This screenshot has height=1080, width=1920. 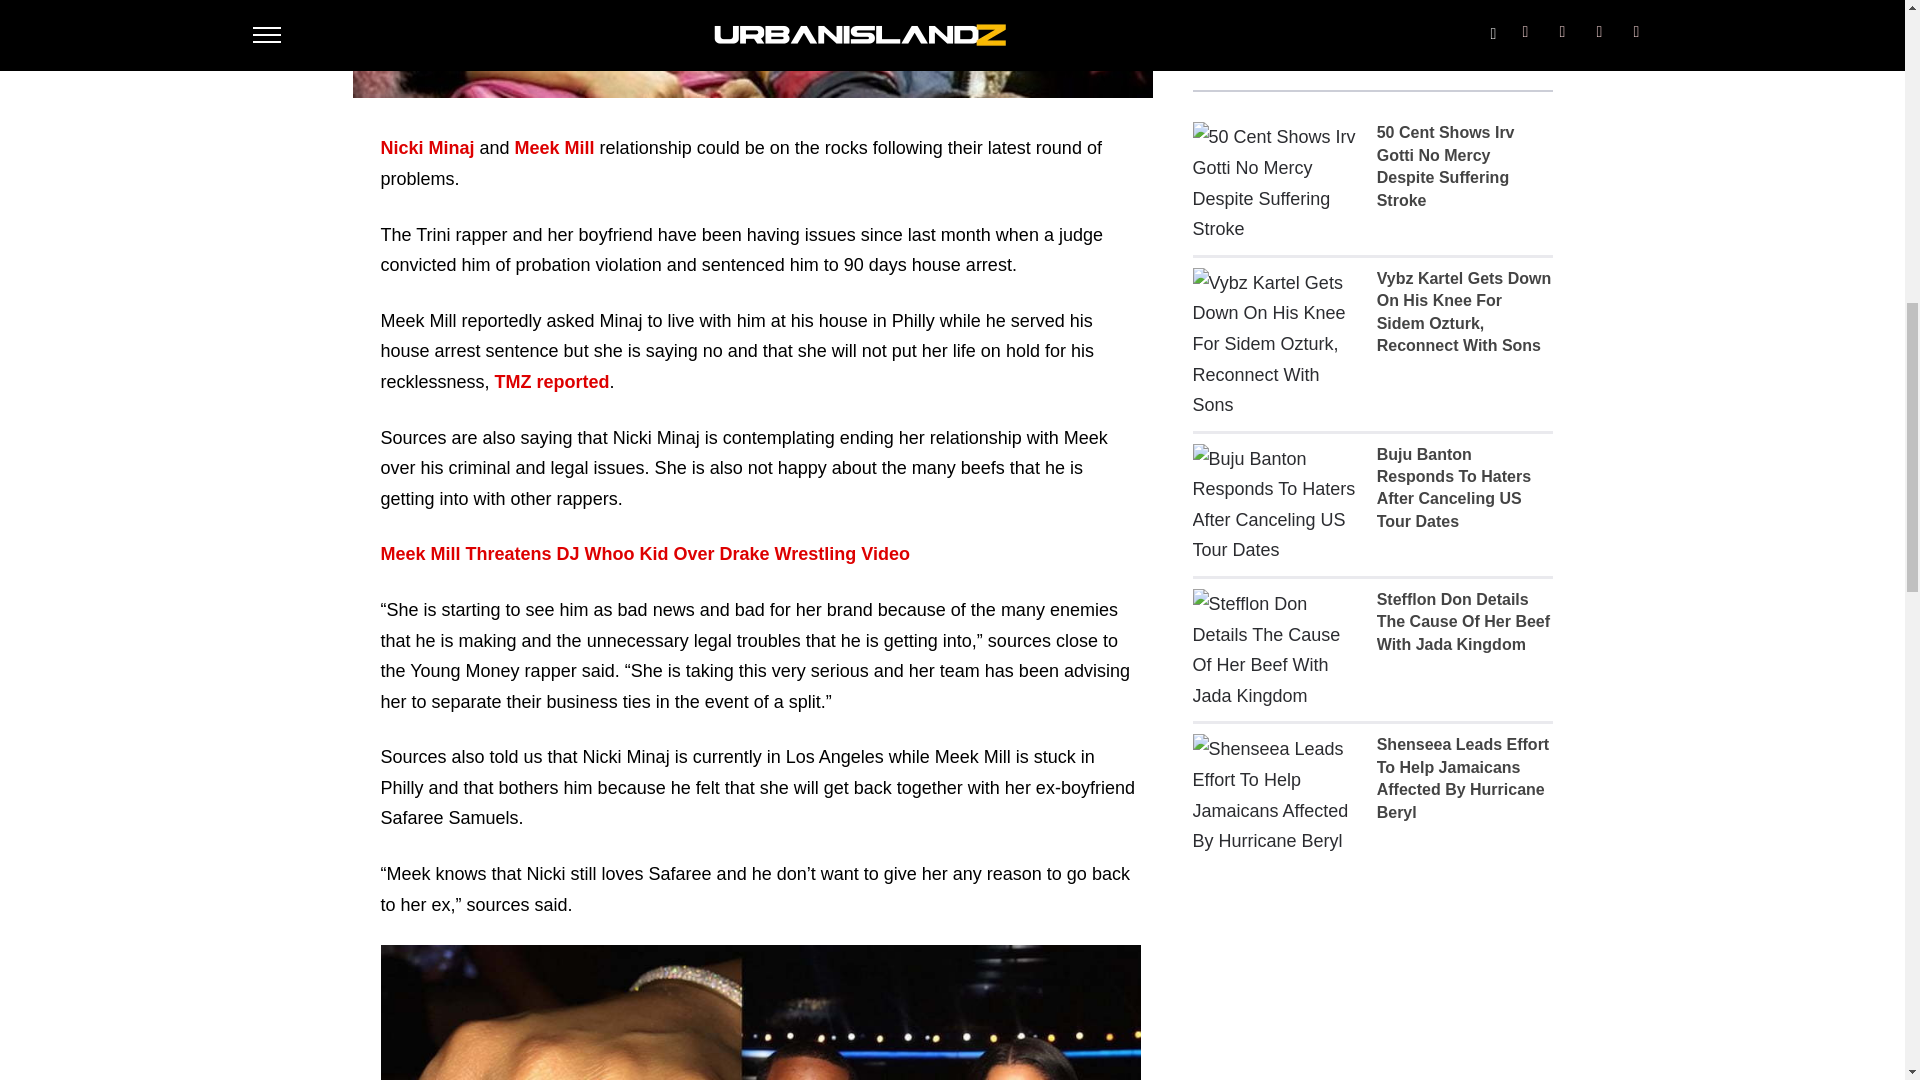 What do you see at coordinates (644, 554) in the screenshot?
I see `Meek Mill Threatens DJ Whoo Kid Over Drake Wrestling Video` at bounding box center [644, 554].